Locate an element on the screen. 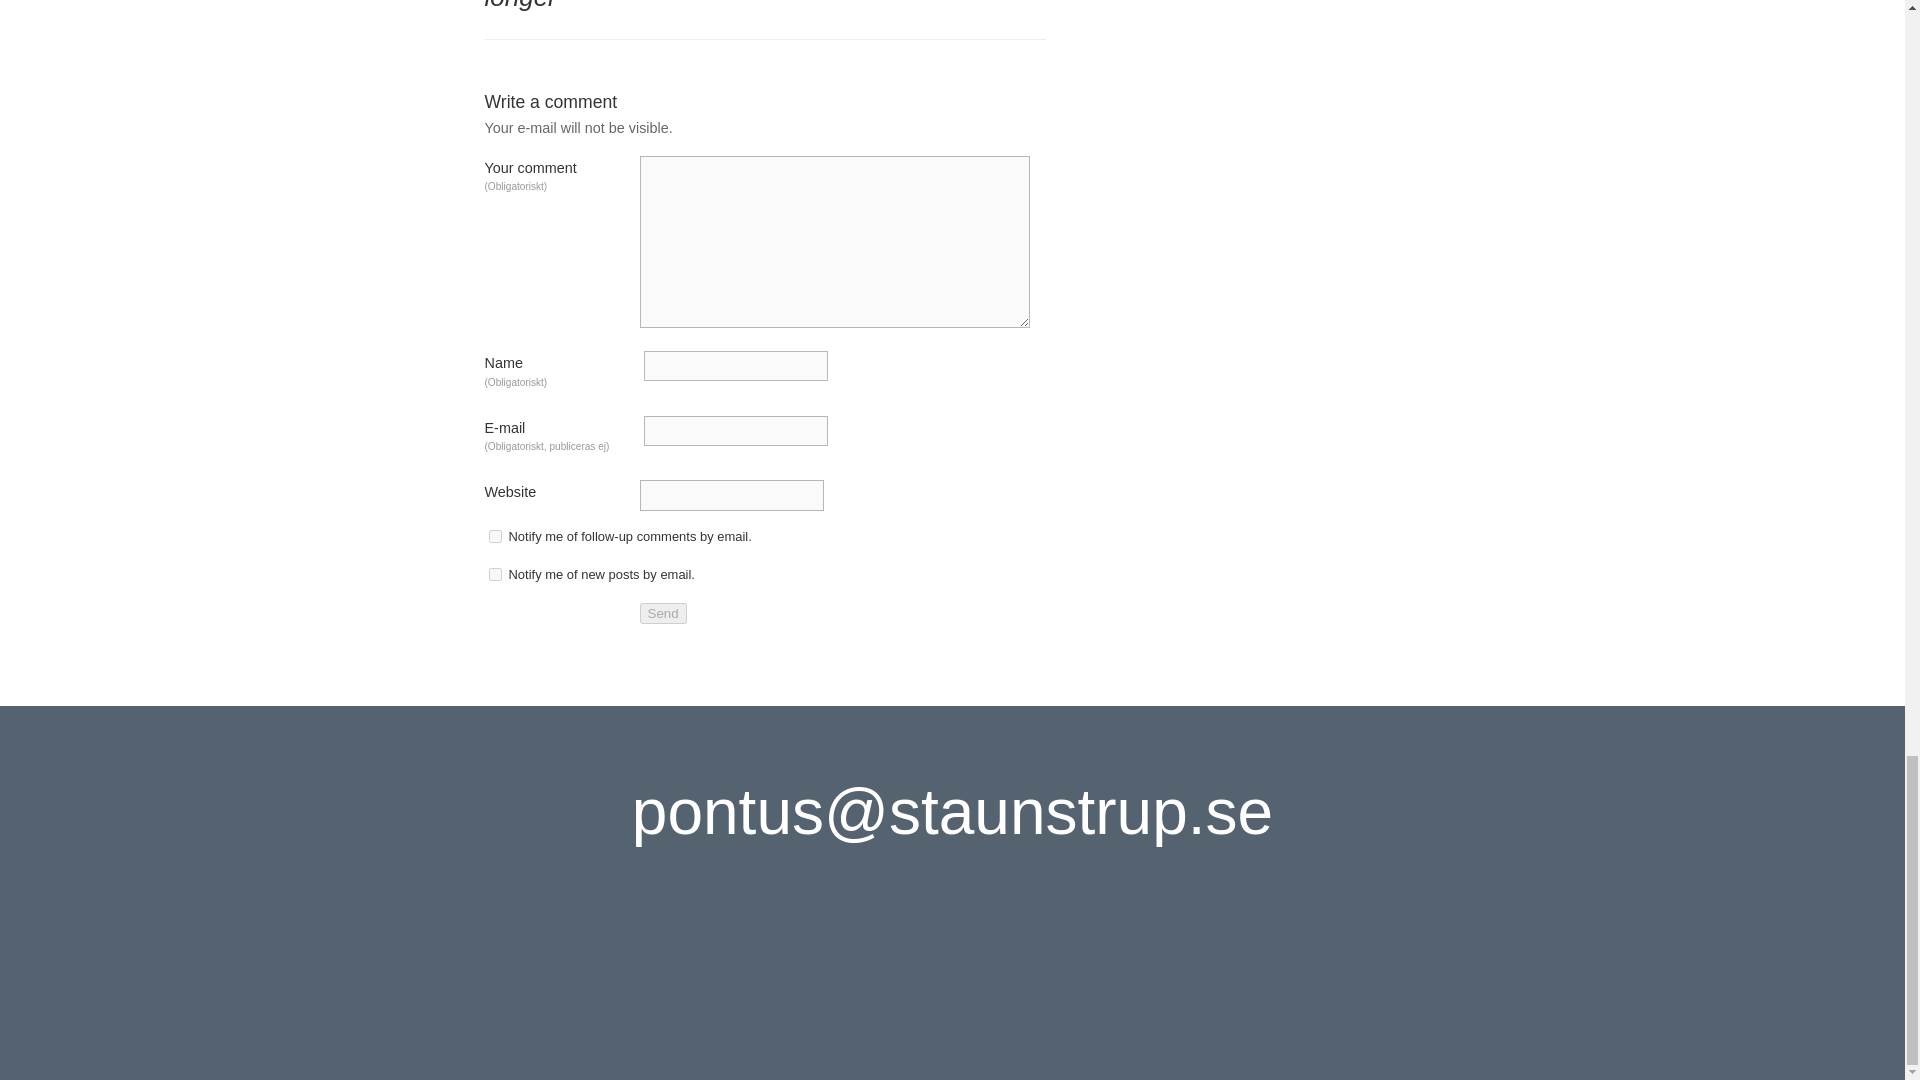 The height and width of the screenshot is (1080, 1920). Follow me on Instagram is located at coordinates (992, 970).